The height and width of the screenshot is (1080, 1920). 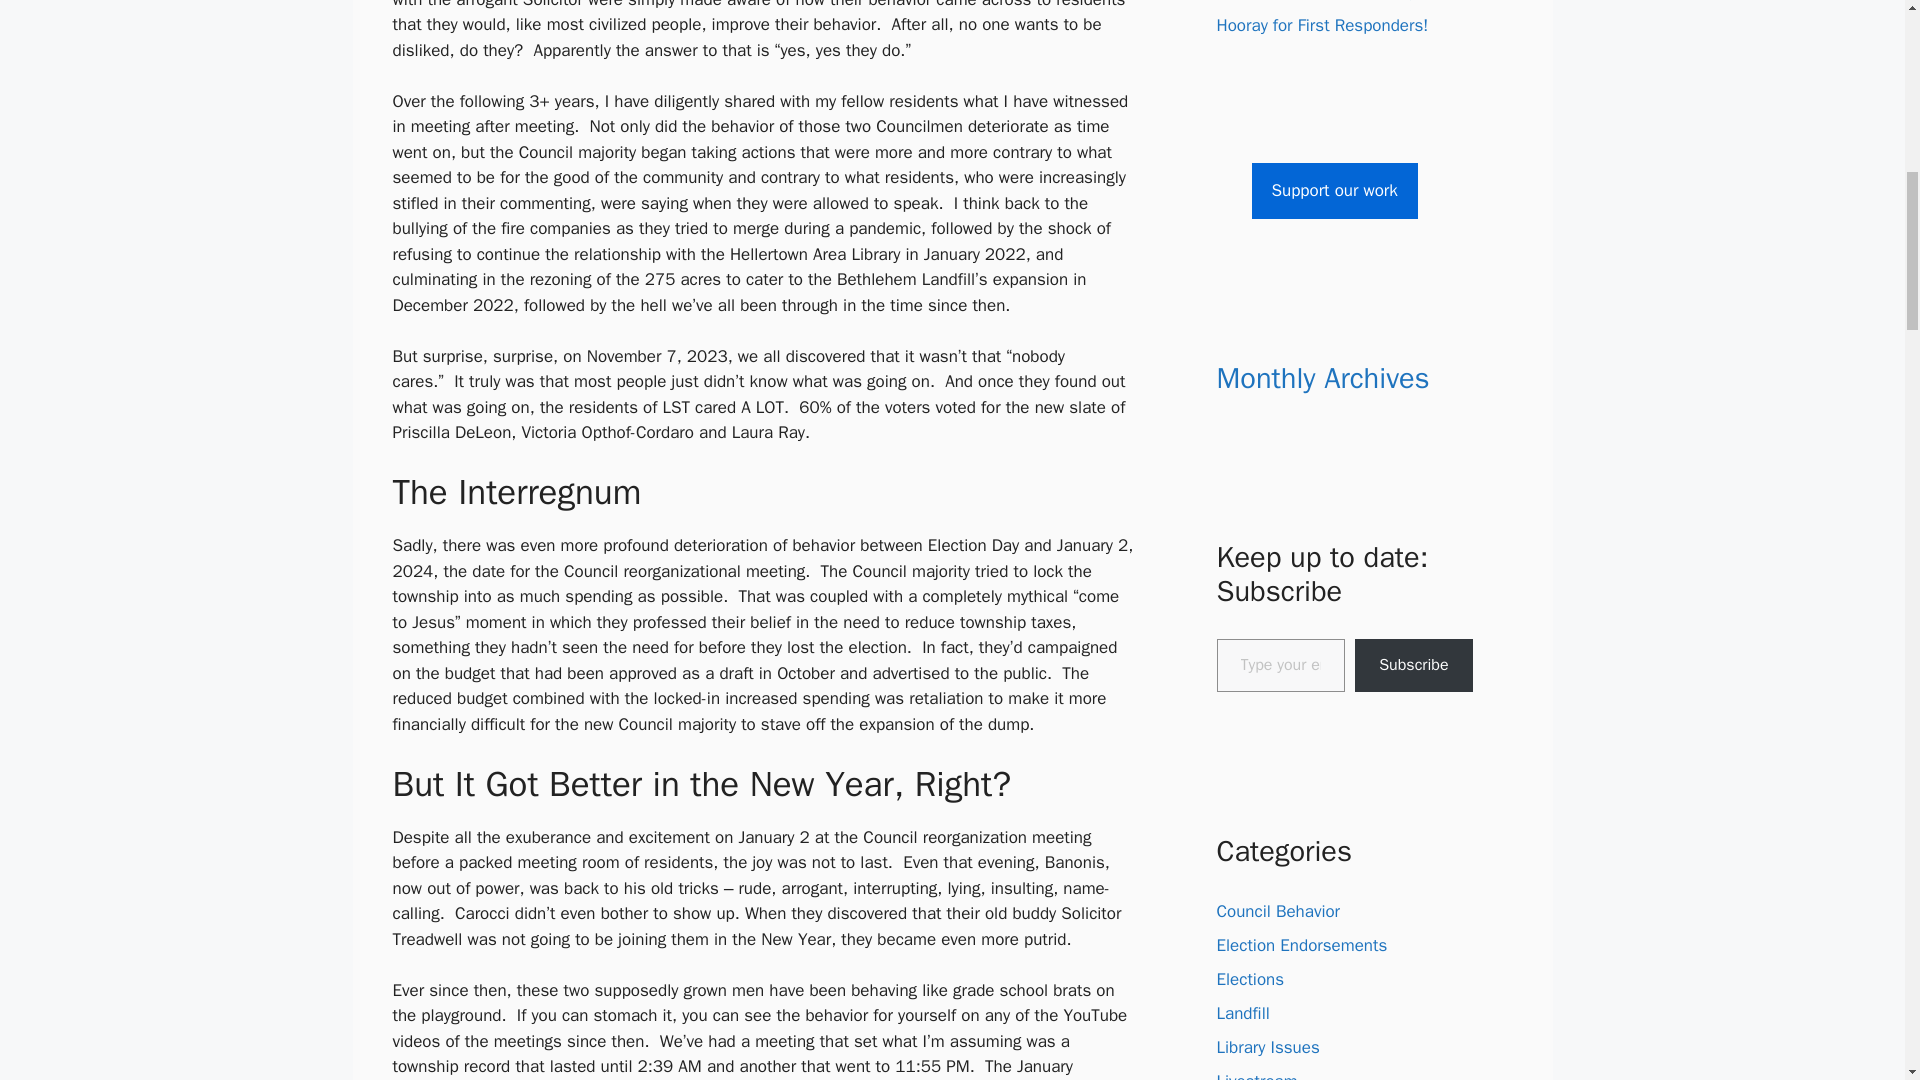 What do you see at coordinates (1242, 1013) in the screenshot?
I see `Landfill` at bounding box center [1242, 1013].